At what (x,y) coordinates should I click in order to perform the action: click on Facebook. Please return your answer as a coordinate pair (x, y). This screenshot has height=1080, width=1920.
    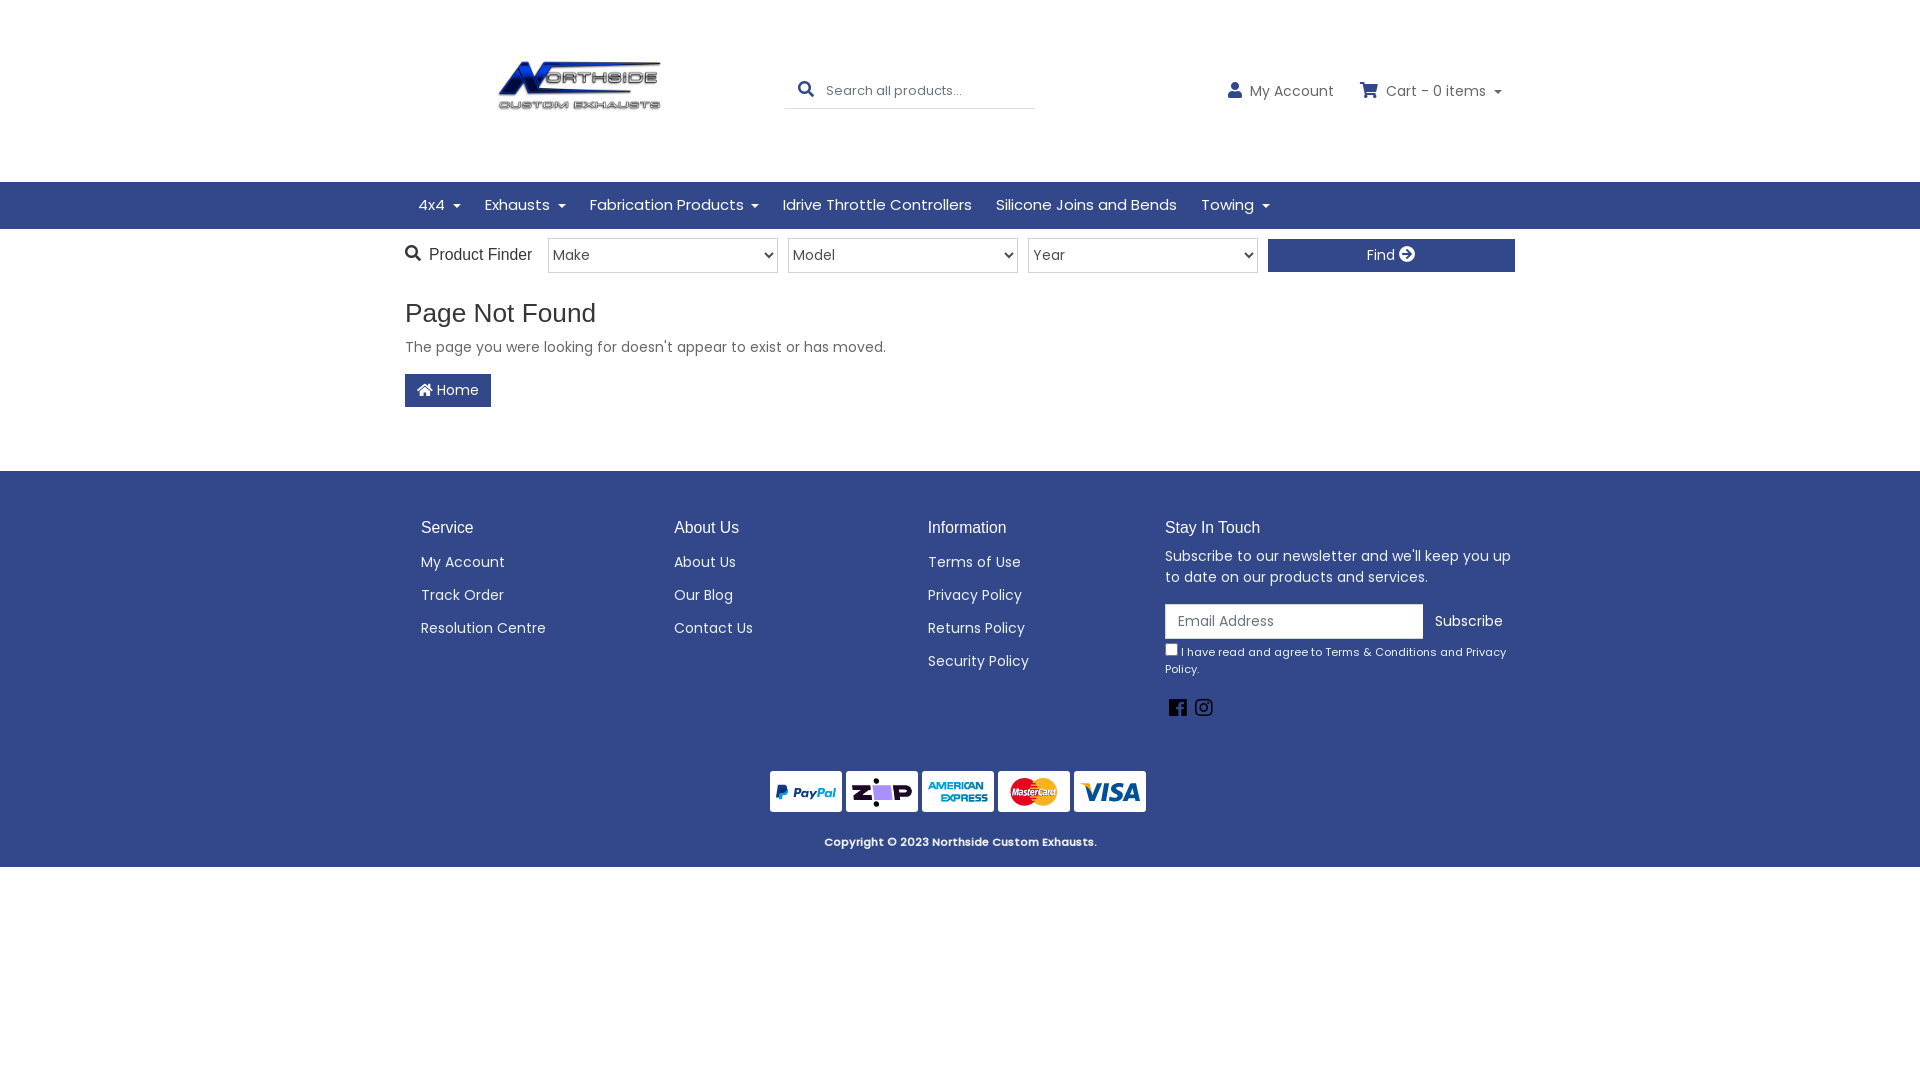
    Looking at the image, I should click on (1178, 708).